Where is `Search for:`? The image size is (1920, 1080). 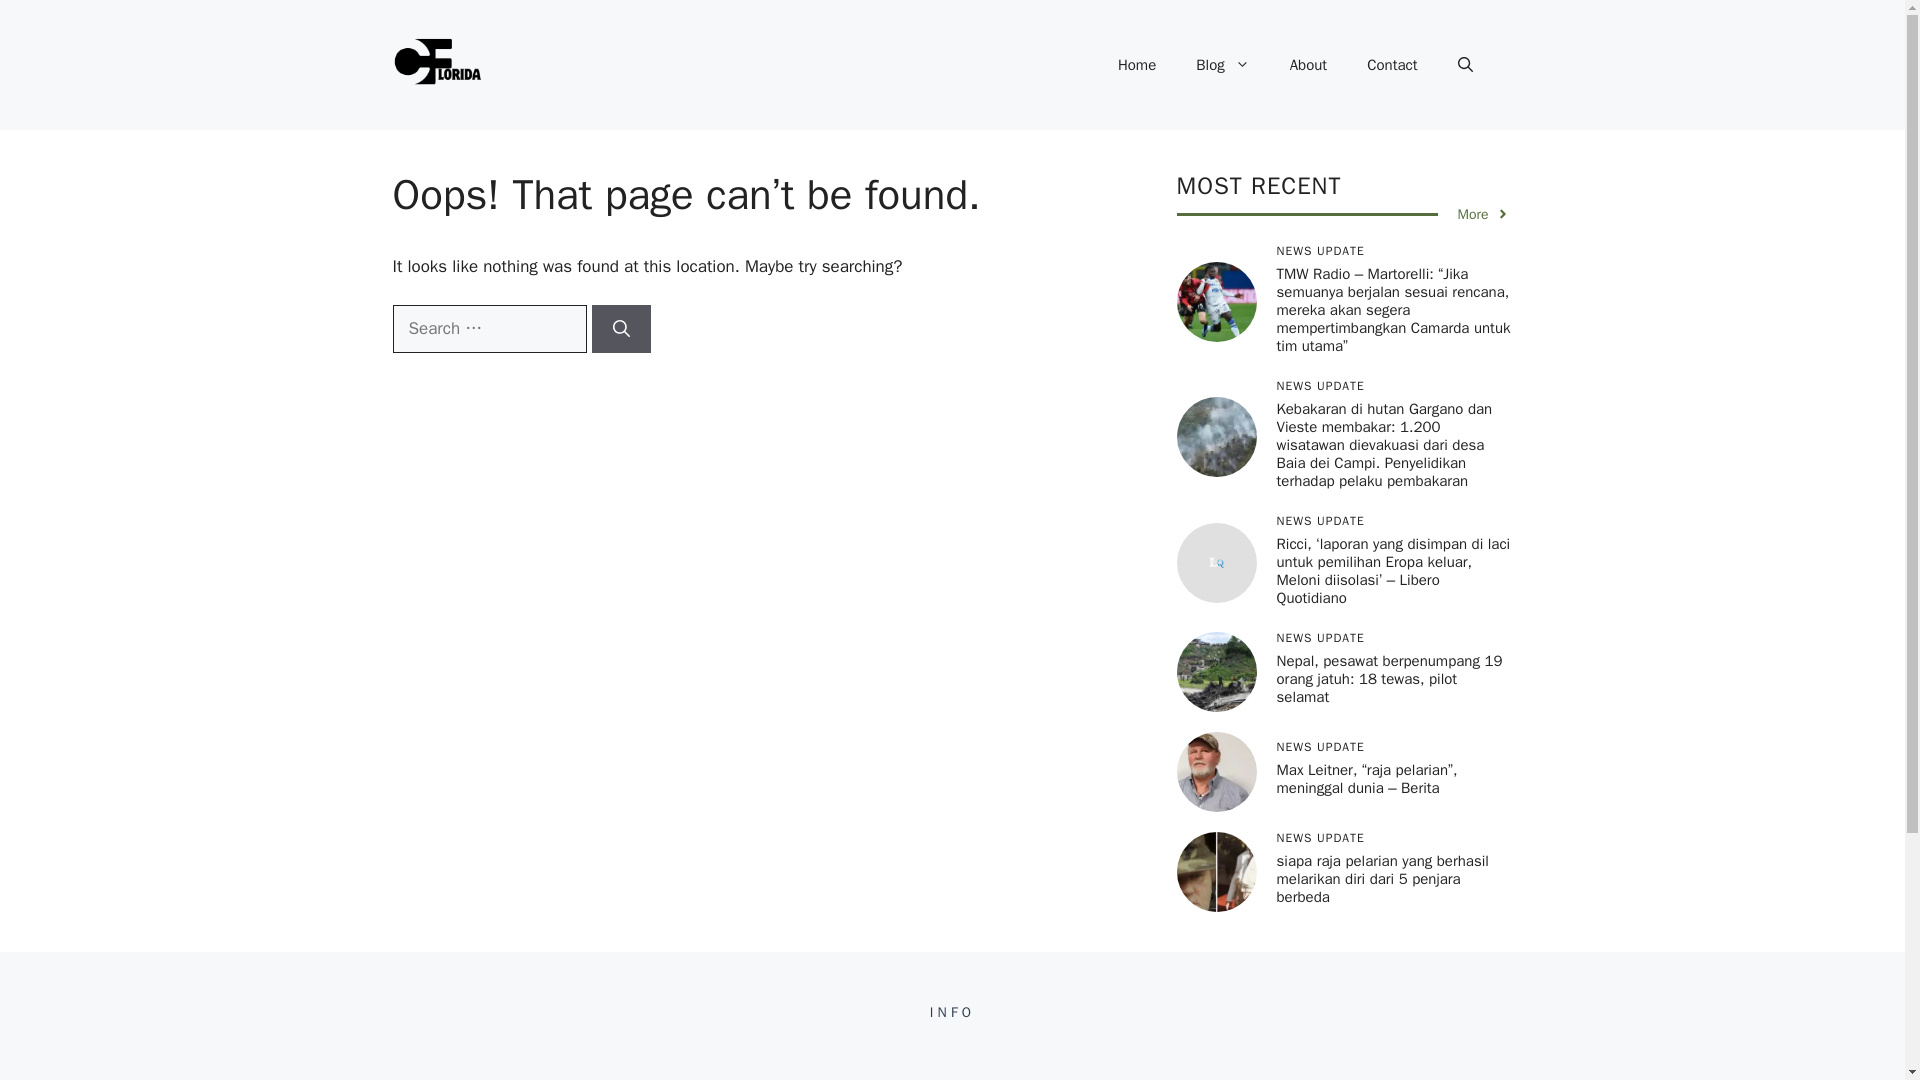
Search for: is located at coordinates (488, 328).